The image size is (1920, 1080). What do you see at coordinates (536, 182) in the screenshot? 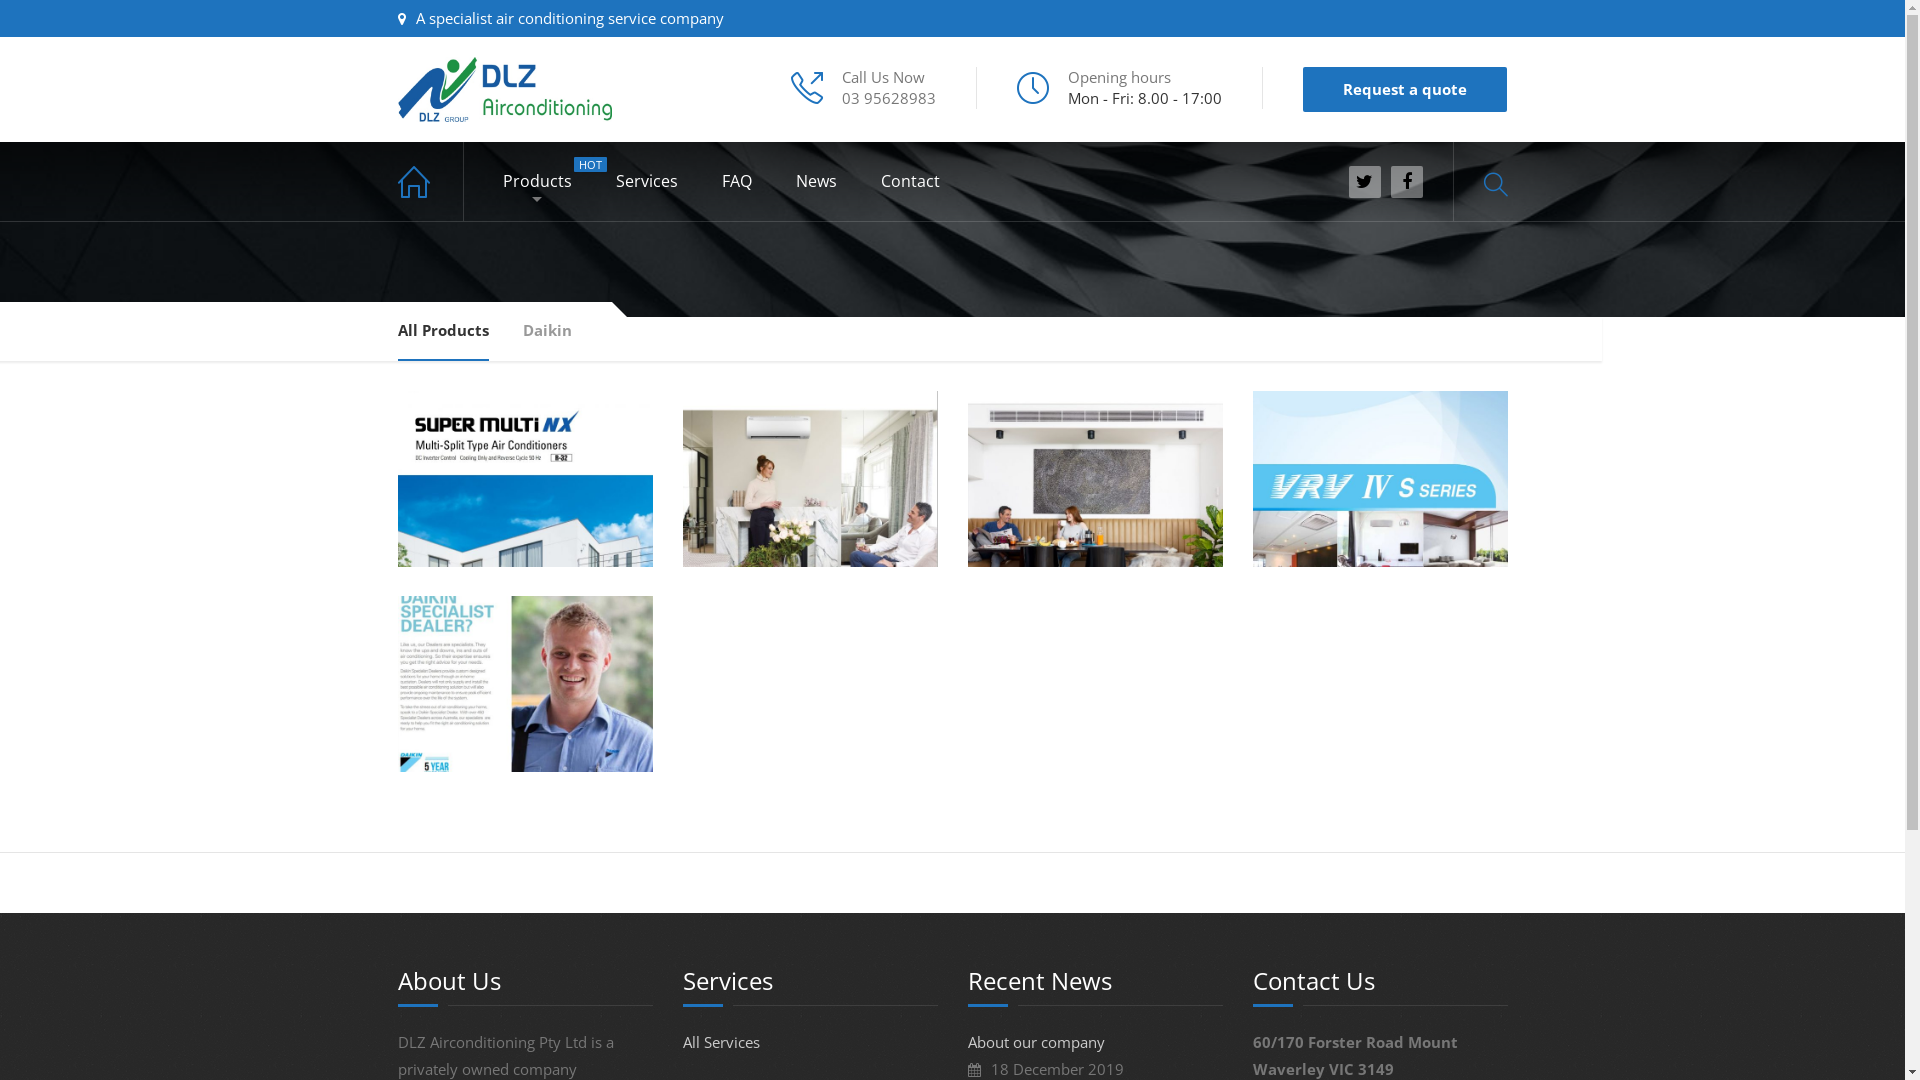
I see `Products
HOT` at bounding box center [536, 182].